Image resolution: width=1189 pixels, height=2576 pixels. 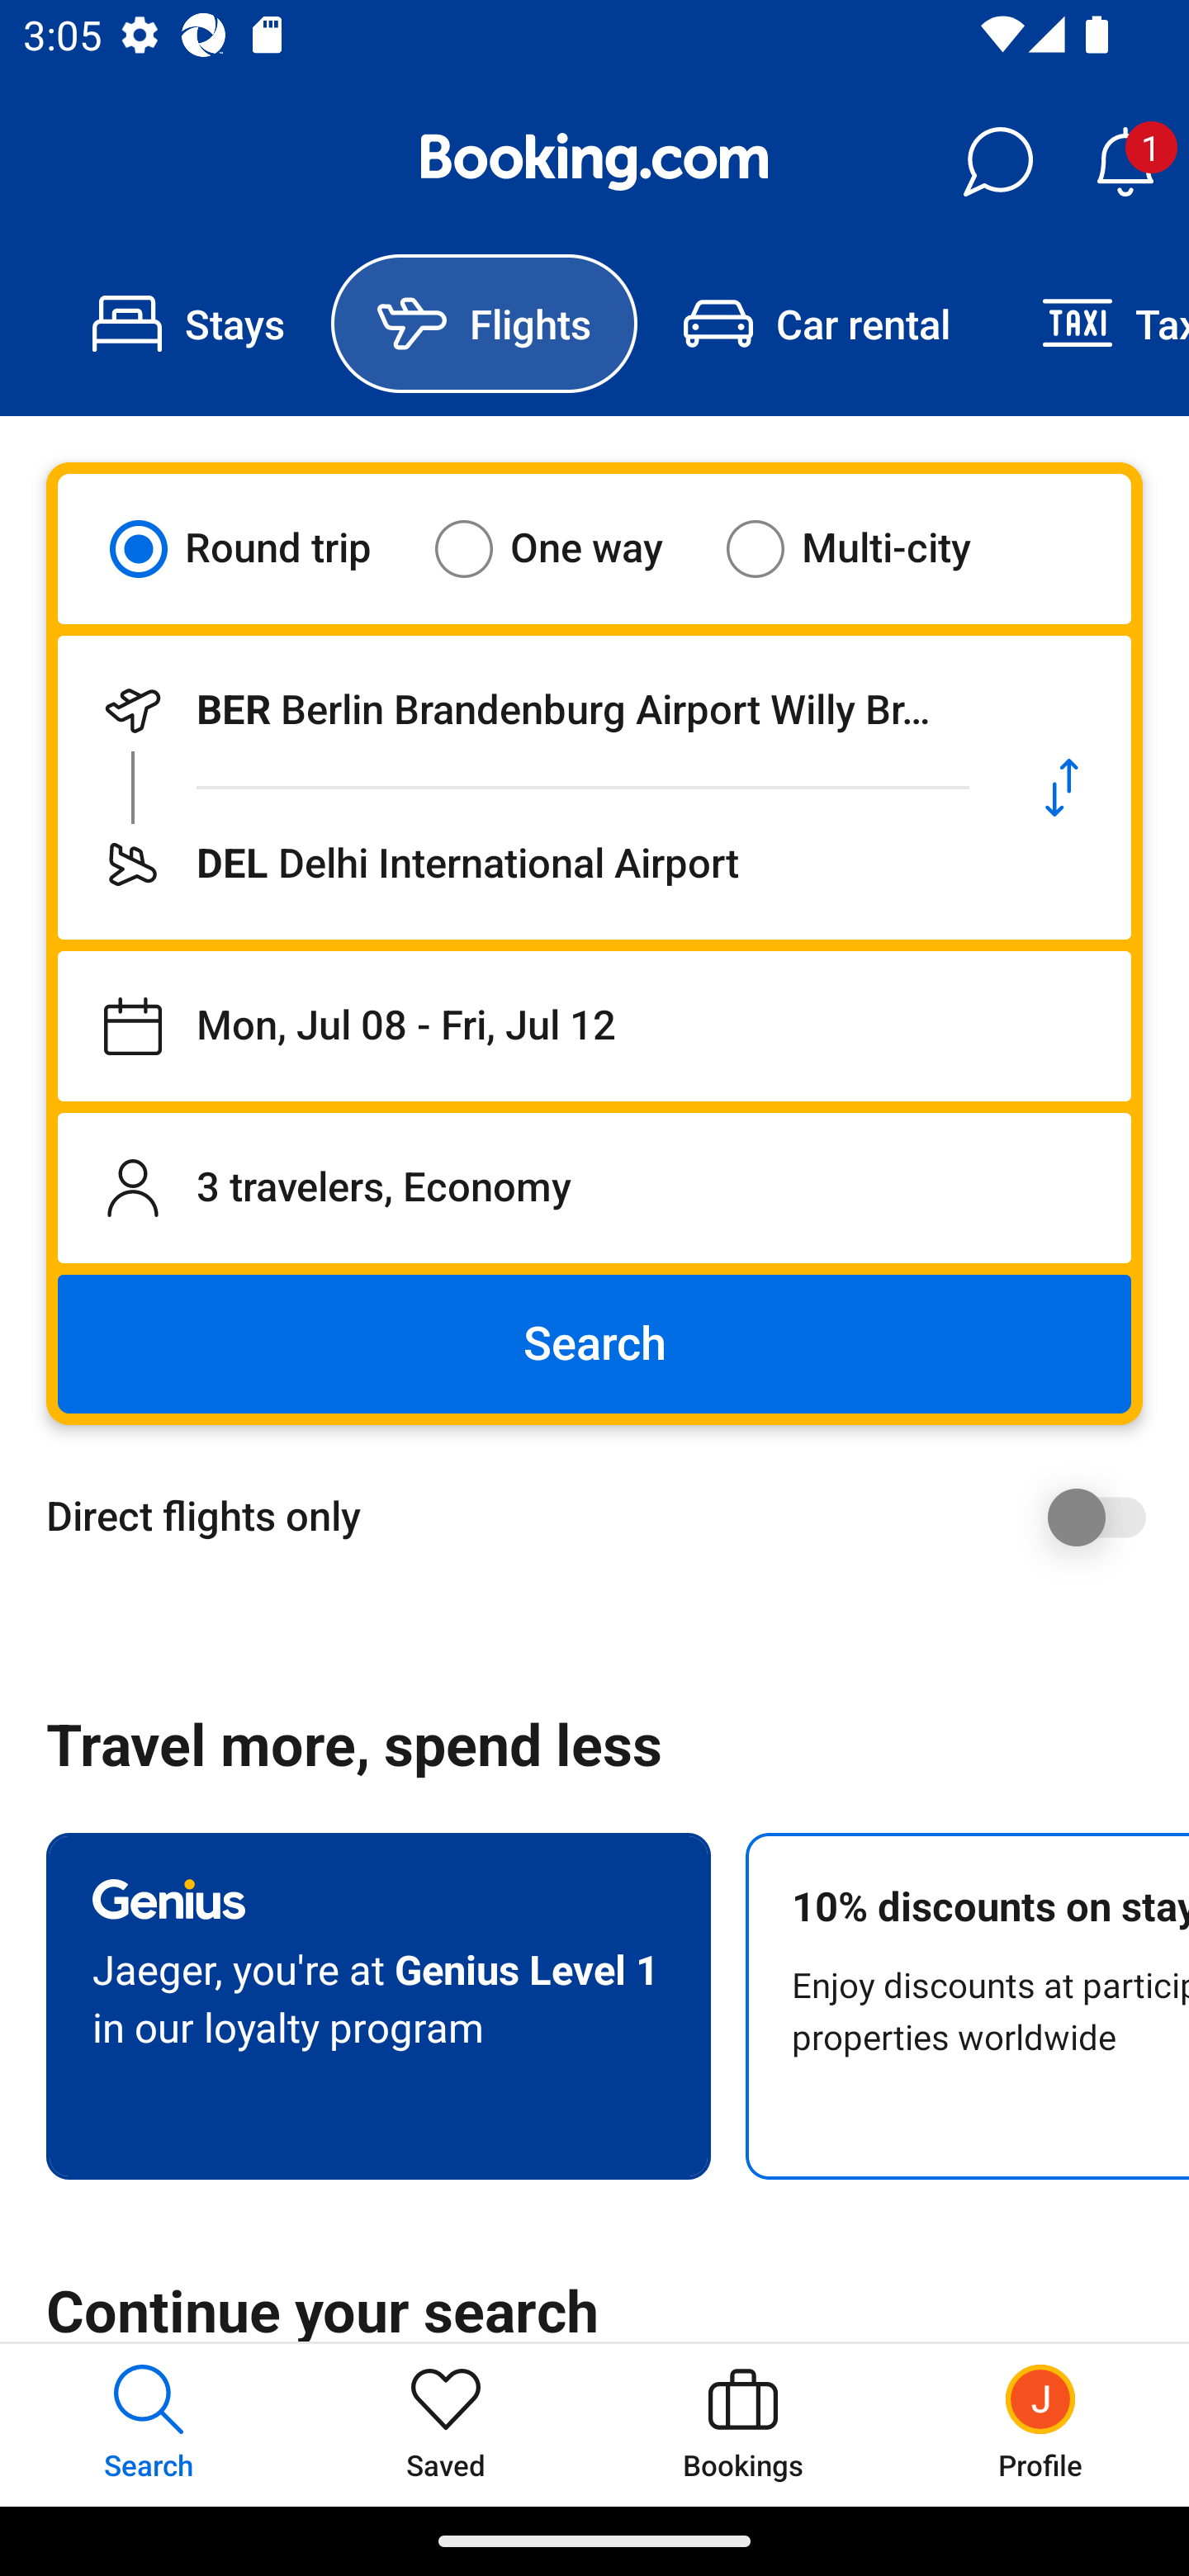 I want to click on Stays, so click(x=188, y=324).